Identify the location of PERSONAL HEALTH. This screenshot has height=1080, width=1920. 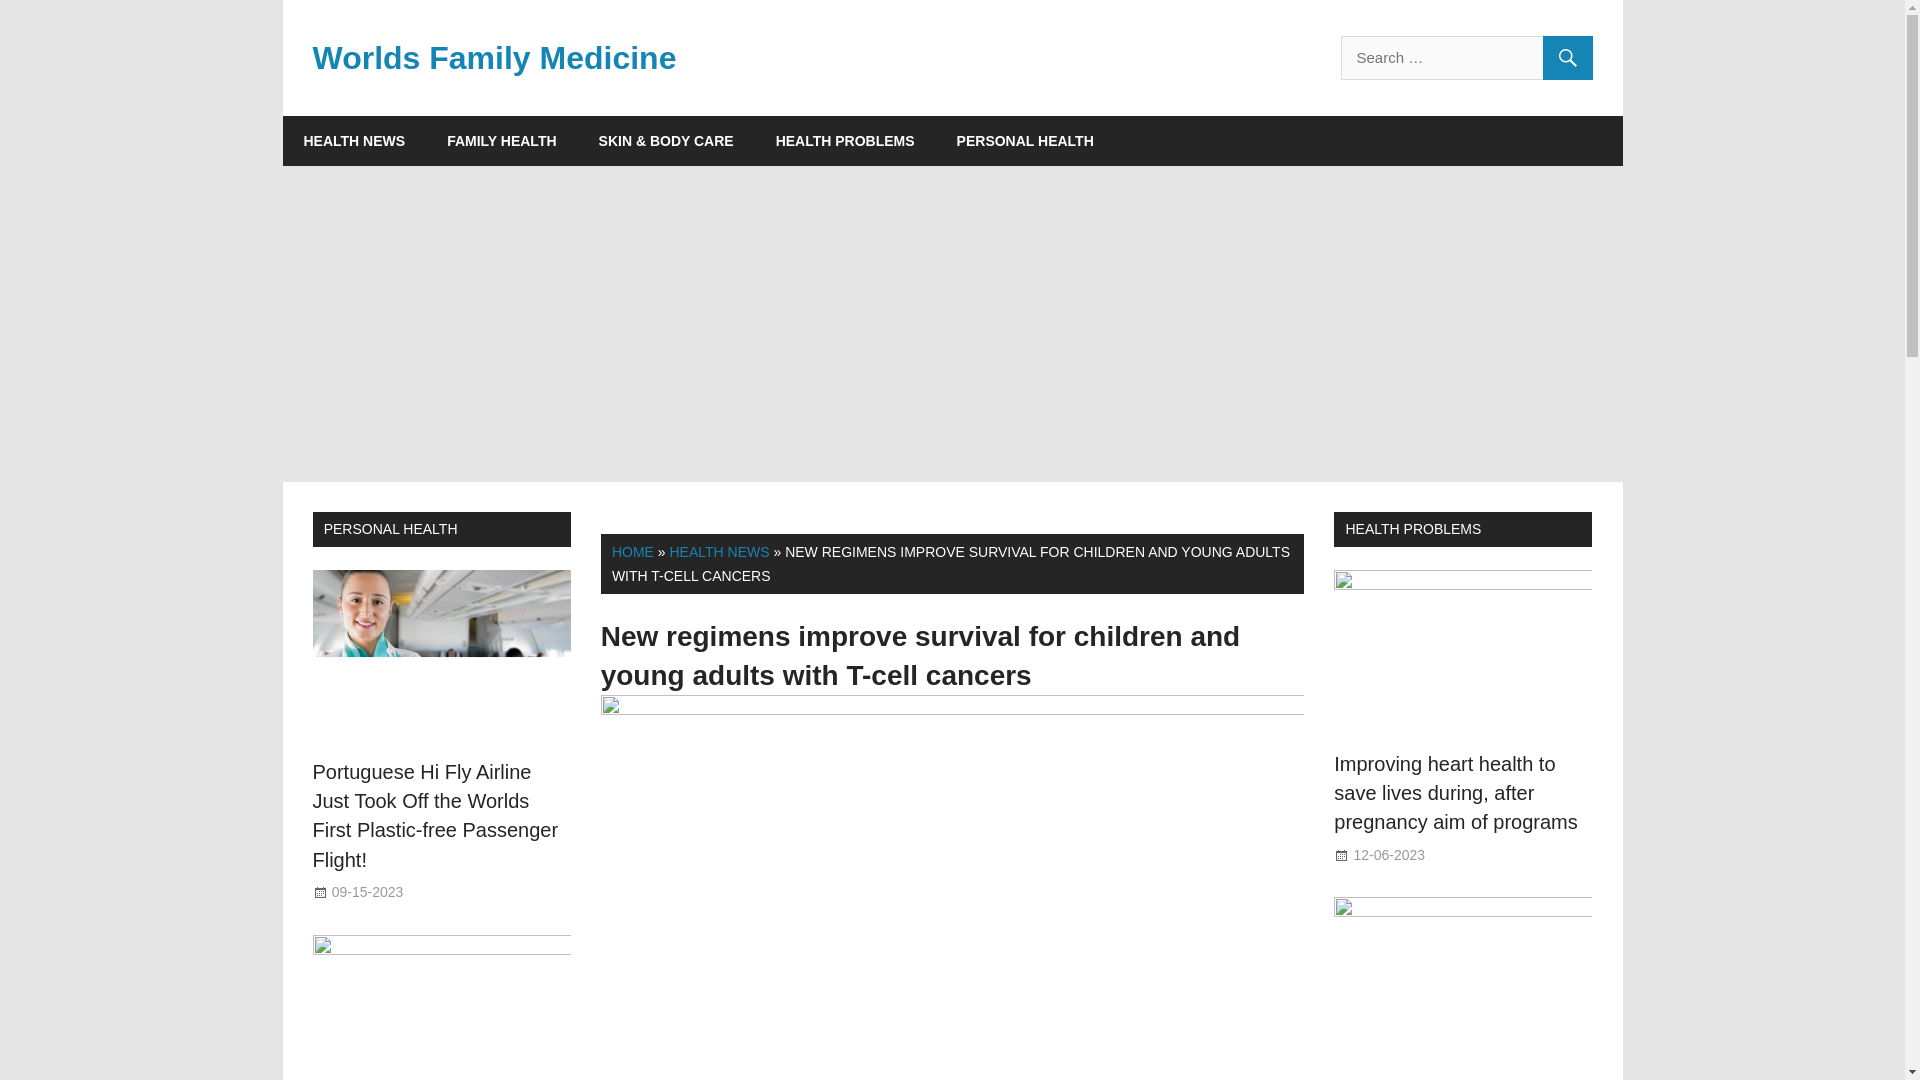
(391, 528).